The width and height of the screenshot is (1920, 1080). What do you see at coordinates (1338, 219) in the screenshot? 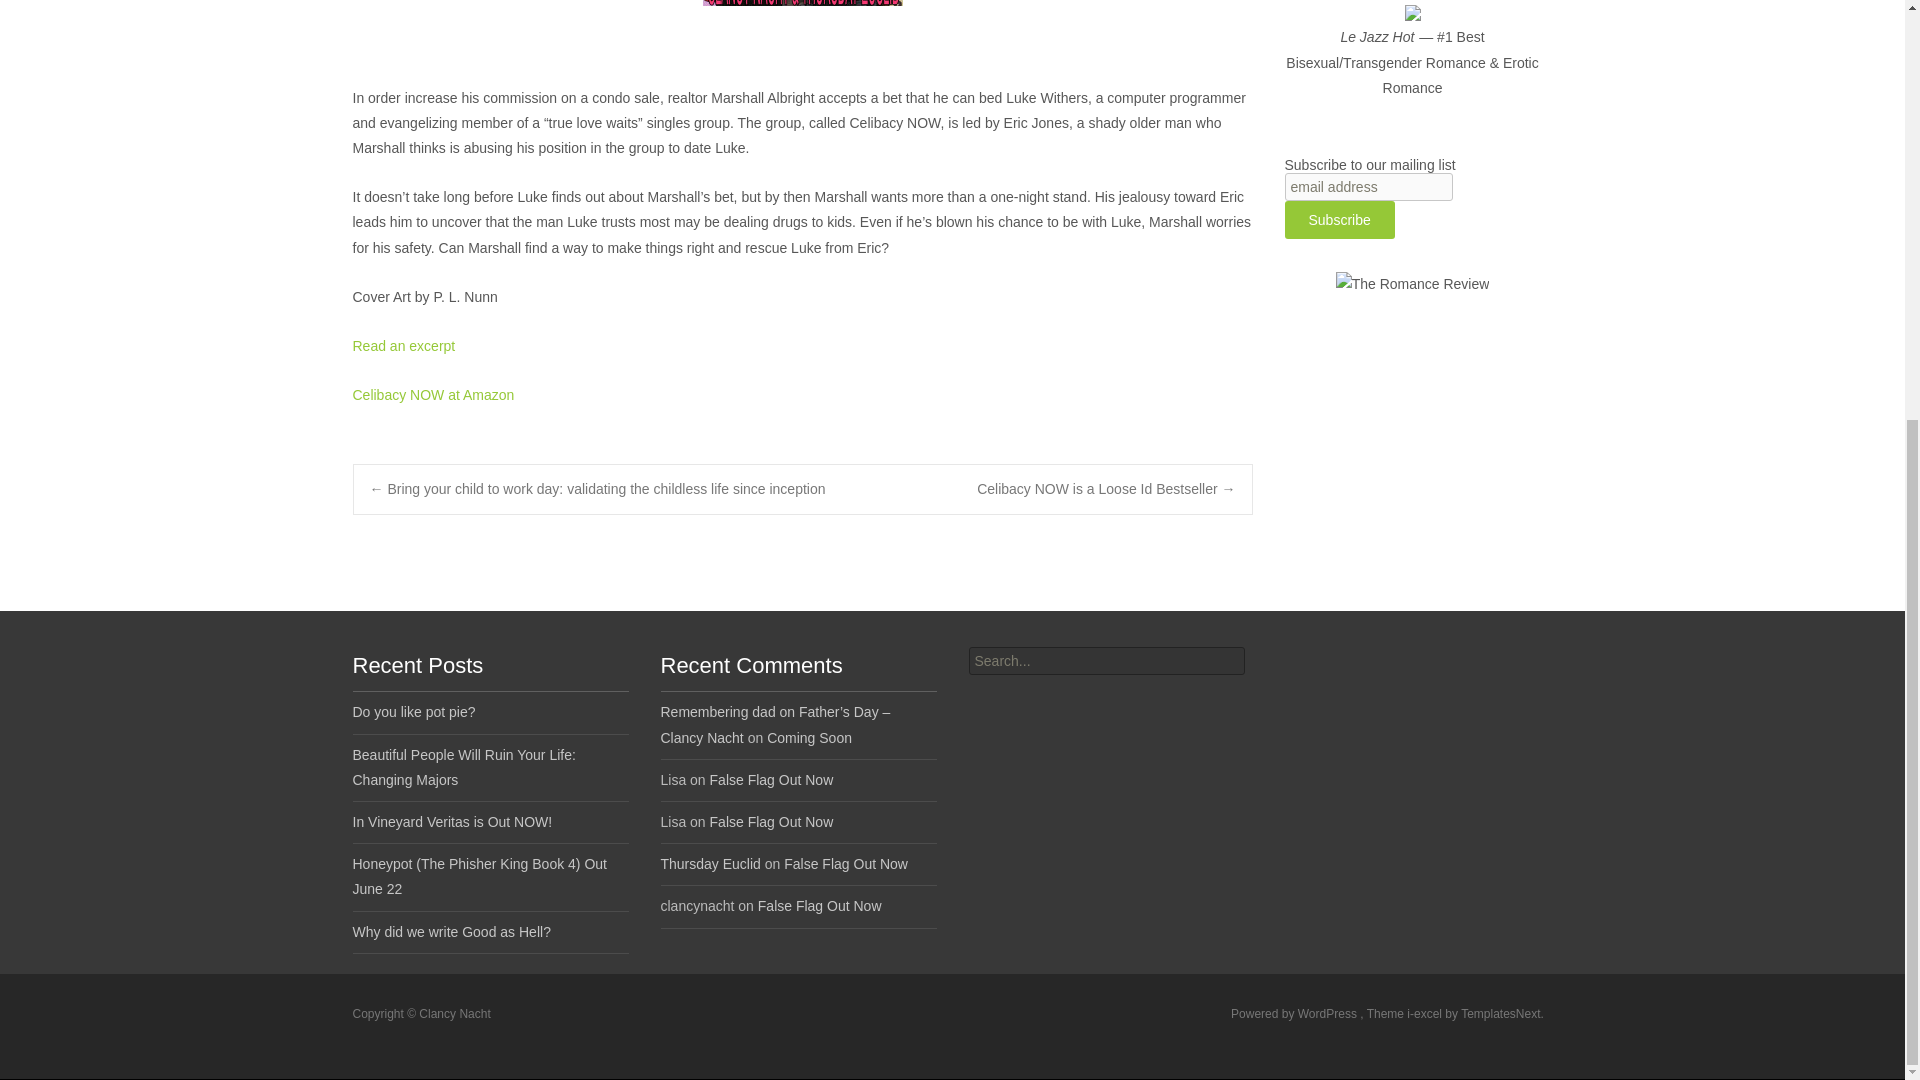
I see `Subscribe` at bounding box center [1338, 219].